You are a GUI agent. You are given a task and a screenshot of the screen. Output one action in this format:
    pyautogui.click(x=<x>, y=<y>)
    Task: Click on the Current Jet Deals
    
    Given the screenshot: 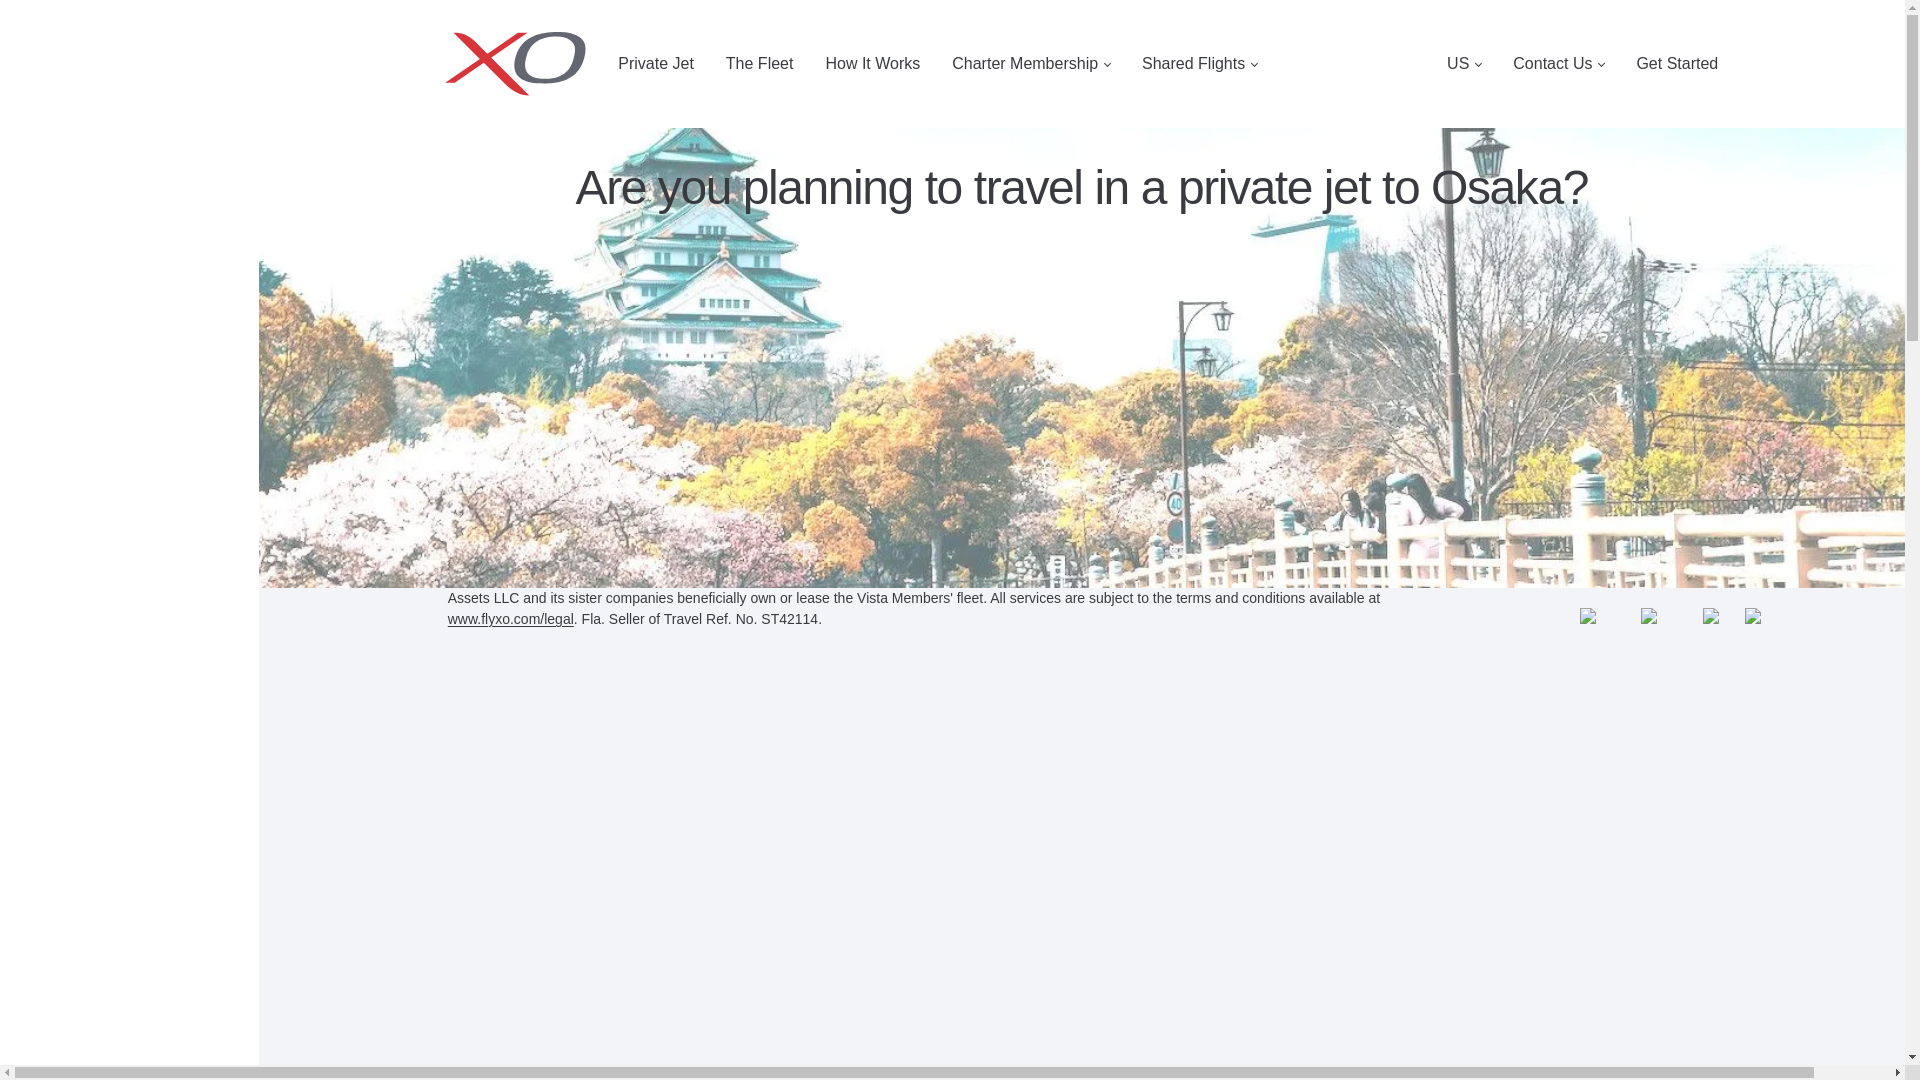 What is the action you would take?
    pyautogui.click(x=502, y=170)
    